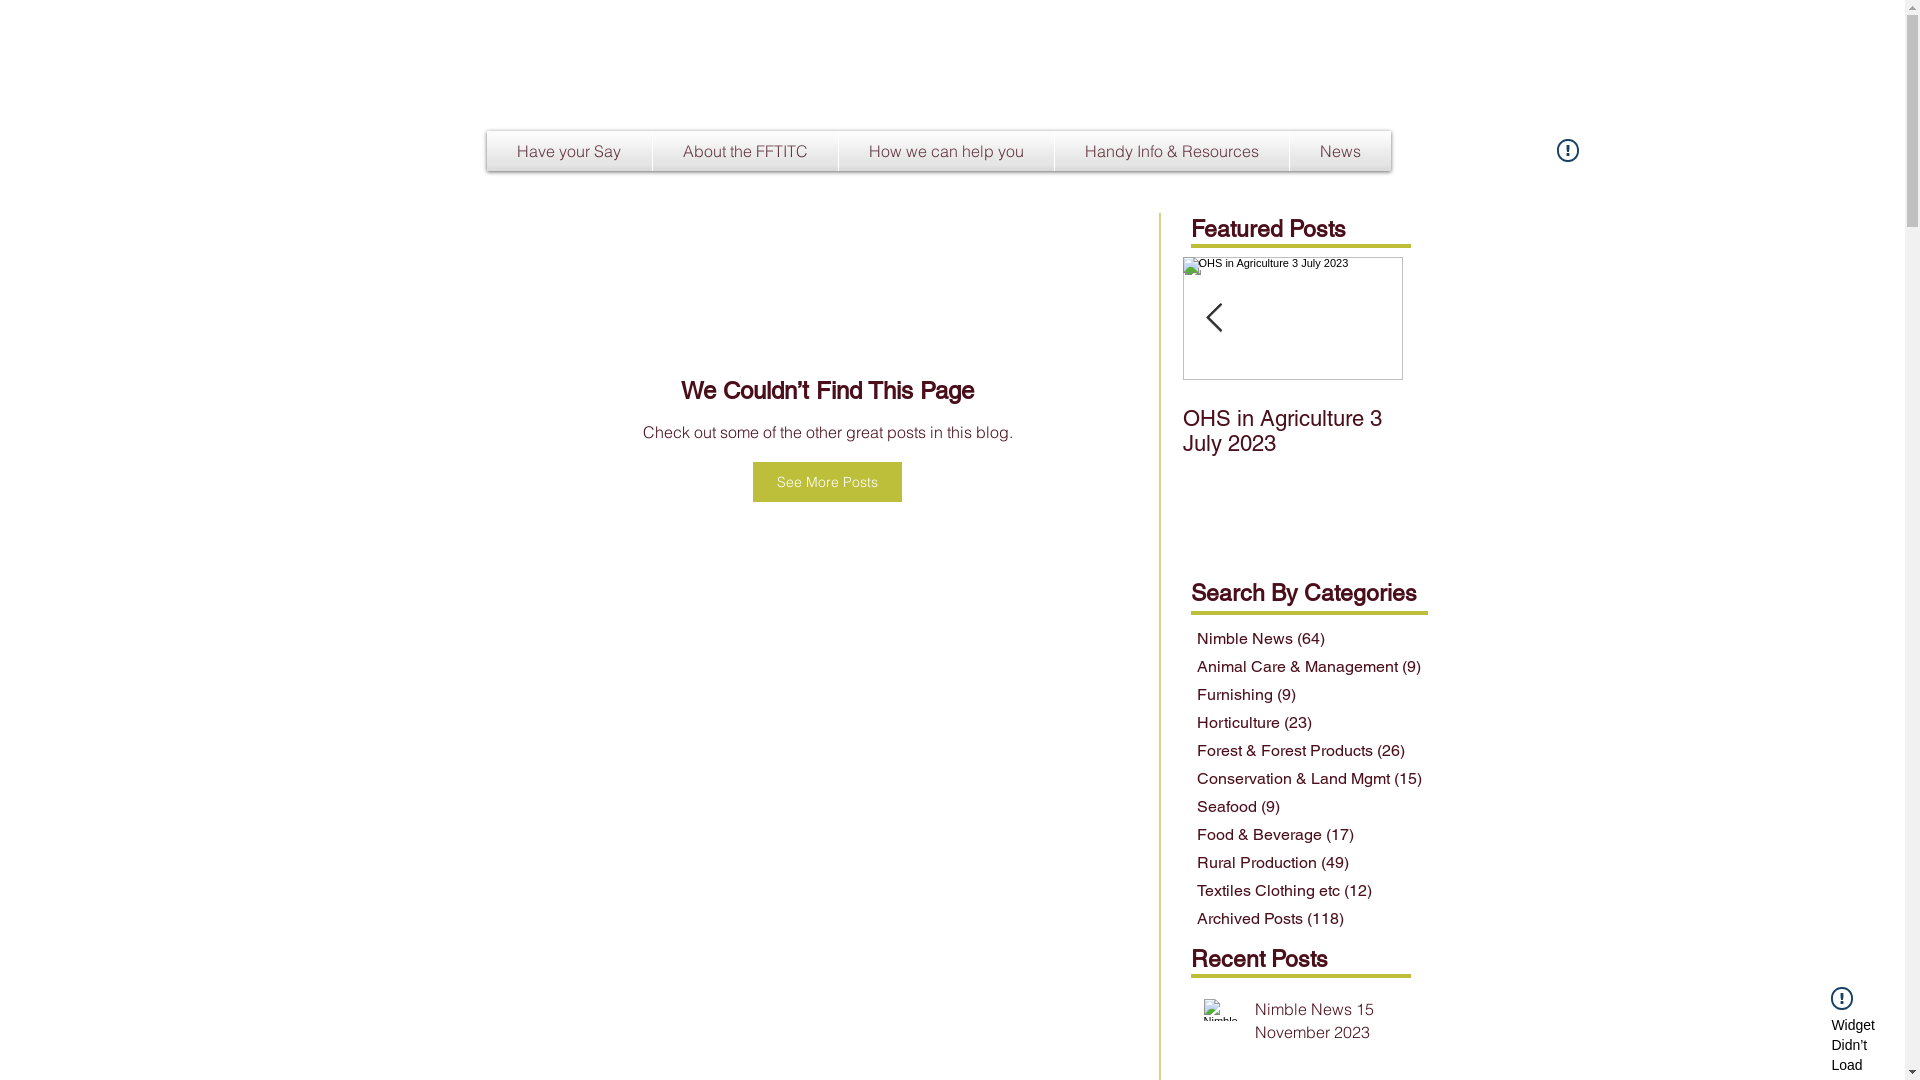 This screenshot has width=1920, height=1080. What do you see at coordinates (1310, 835) in the screenshot?
I see `Food & Beverage (17)` at bounding box center [1310, 835].